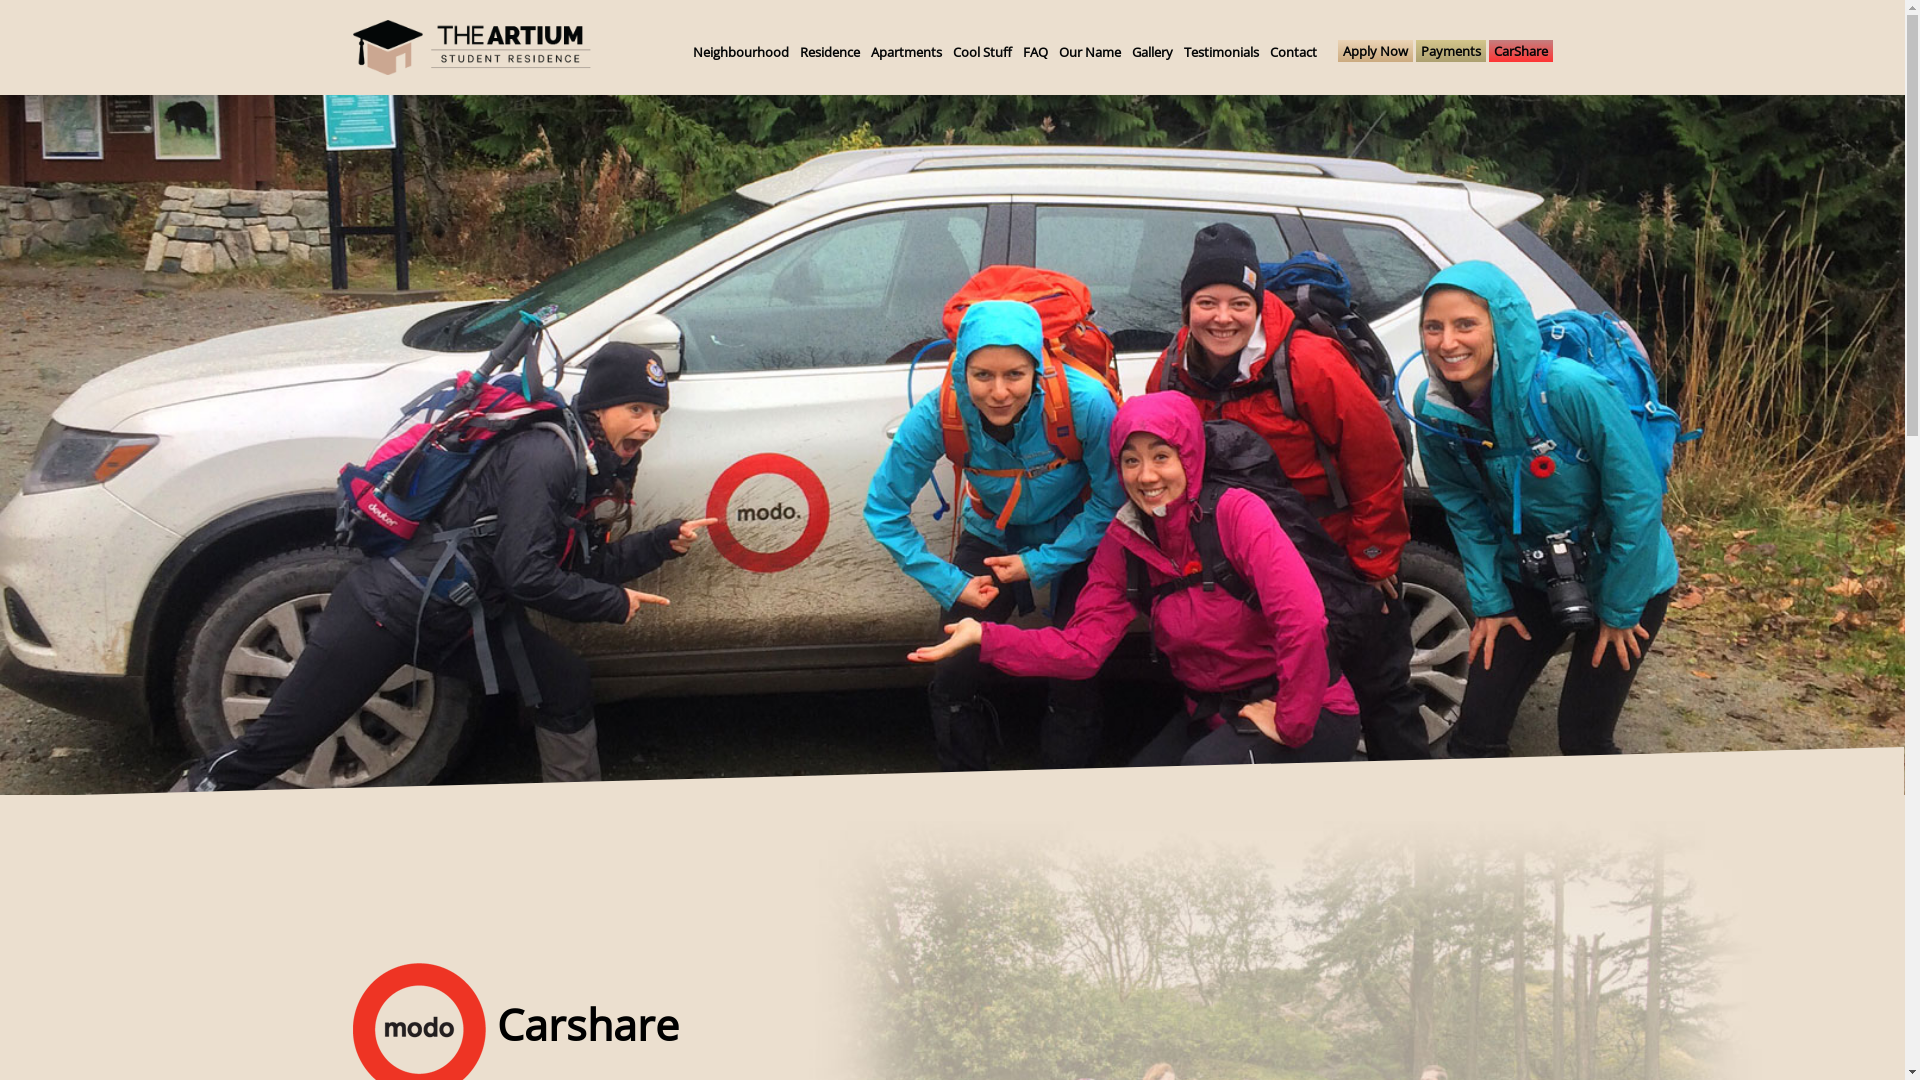 Image resolution: width=1920 pixels, height=1080 pixels. Describe the element at coordinates (1374, 51) in the screenshot. I see `Apply Now` at that location.